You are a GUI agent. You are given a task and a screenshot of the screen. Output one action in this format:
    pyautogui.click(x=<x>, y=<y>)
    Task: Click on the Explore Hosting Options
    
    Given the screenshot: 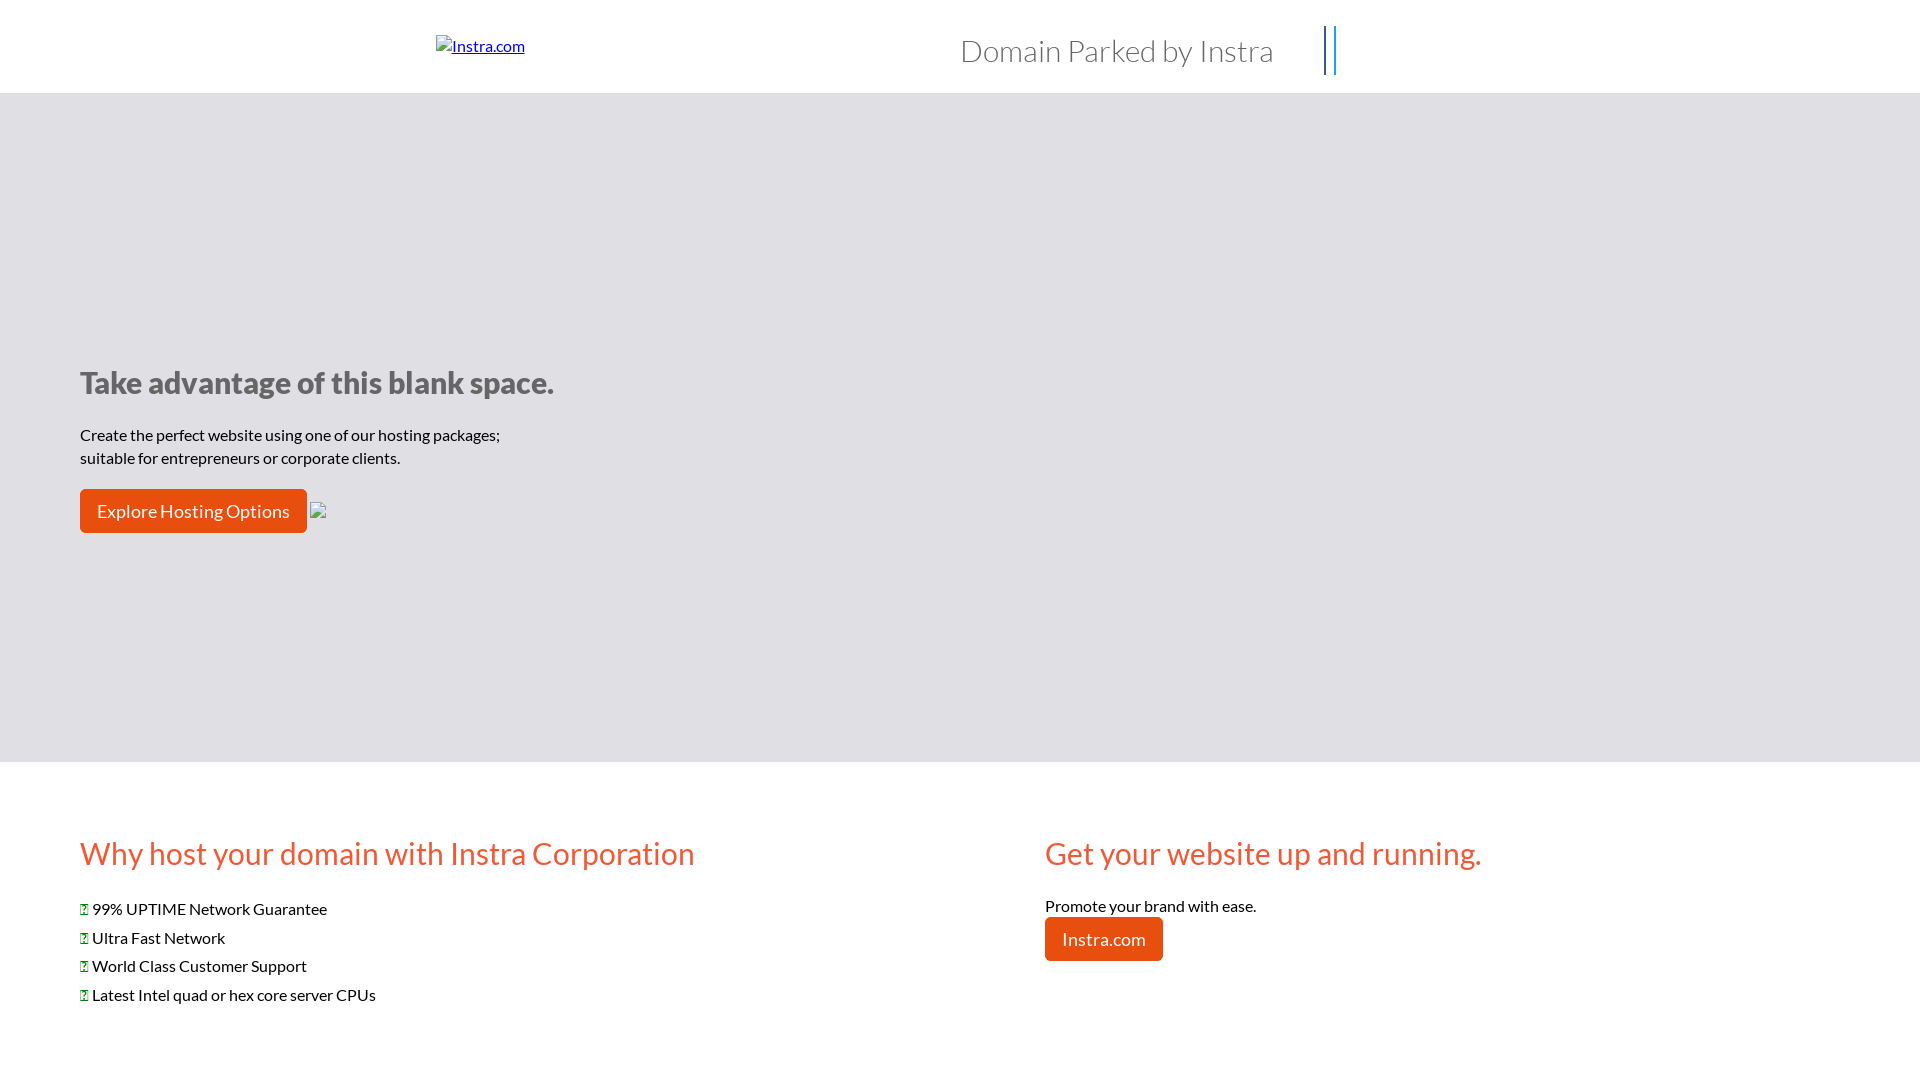 What is the action you would take?
    pyautogui.click(x=194, y=511)
    